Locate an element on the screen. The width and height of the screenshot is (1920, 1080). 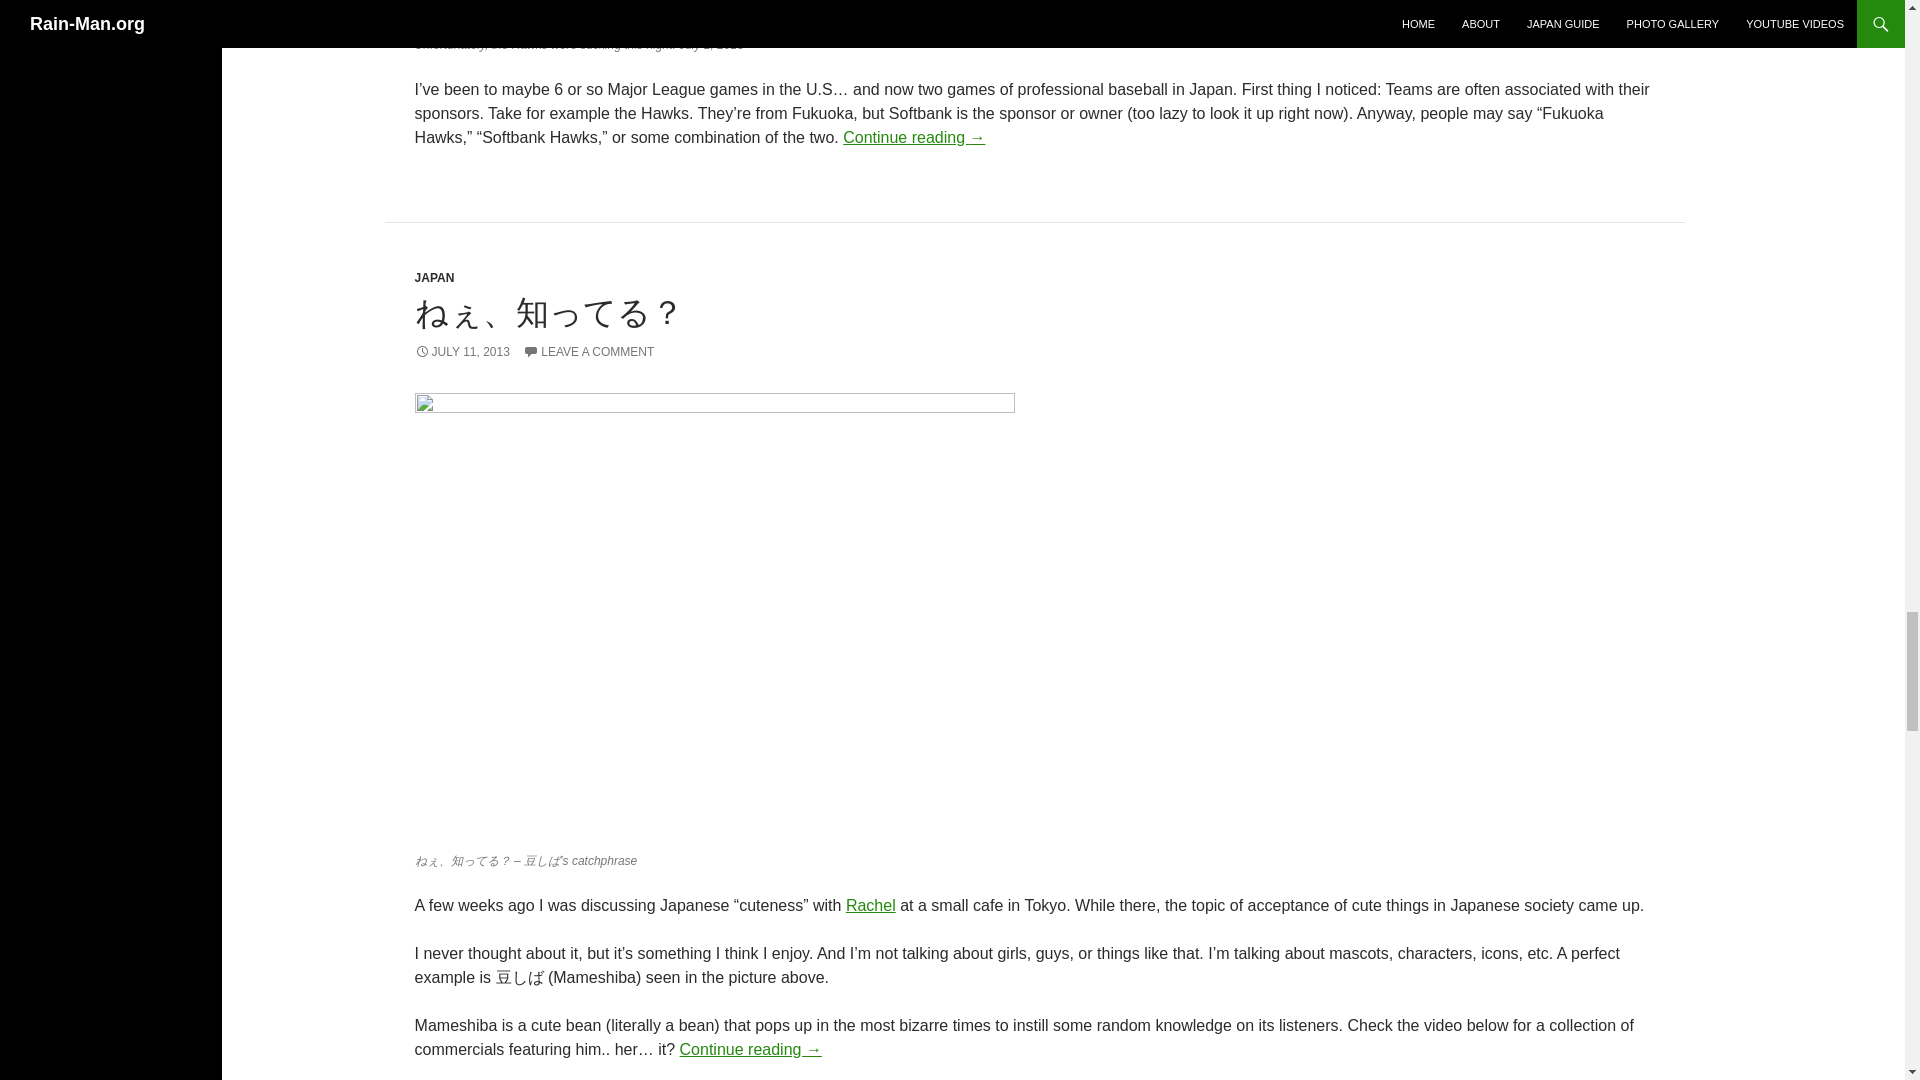
JULY 11, 2013 is located at coordinates (462, 351).